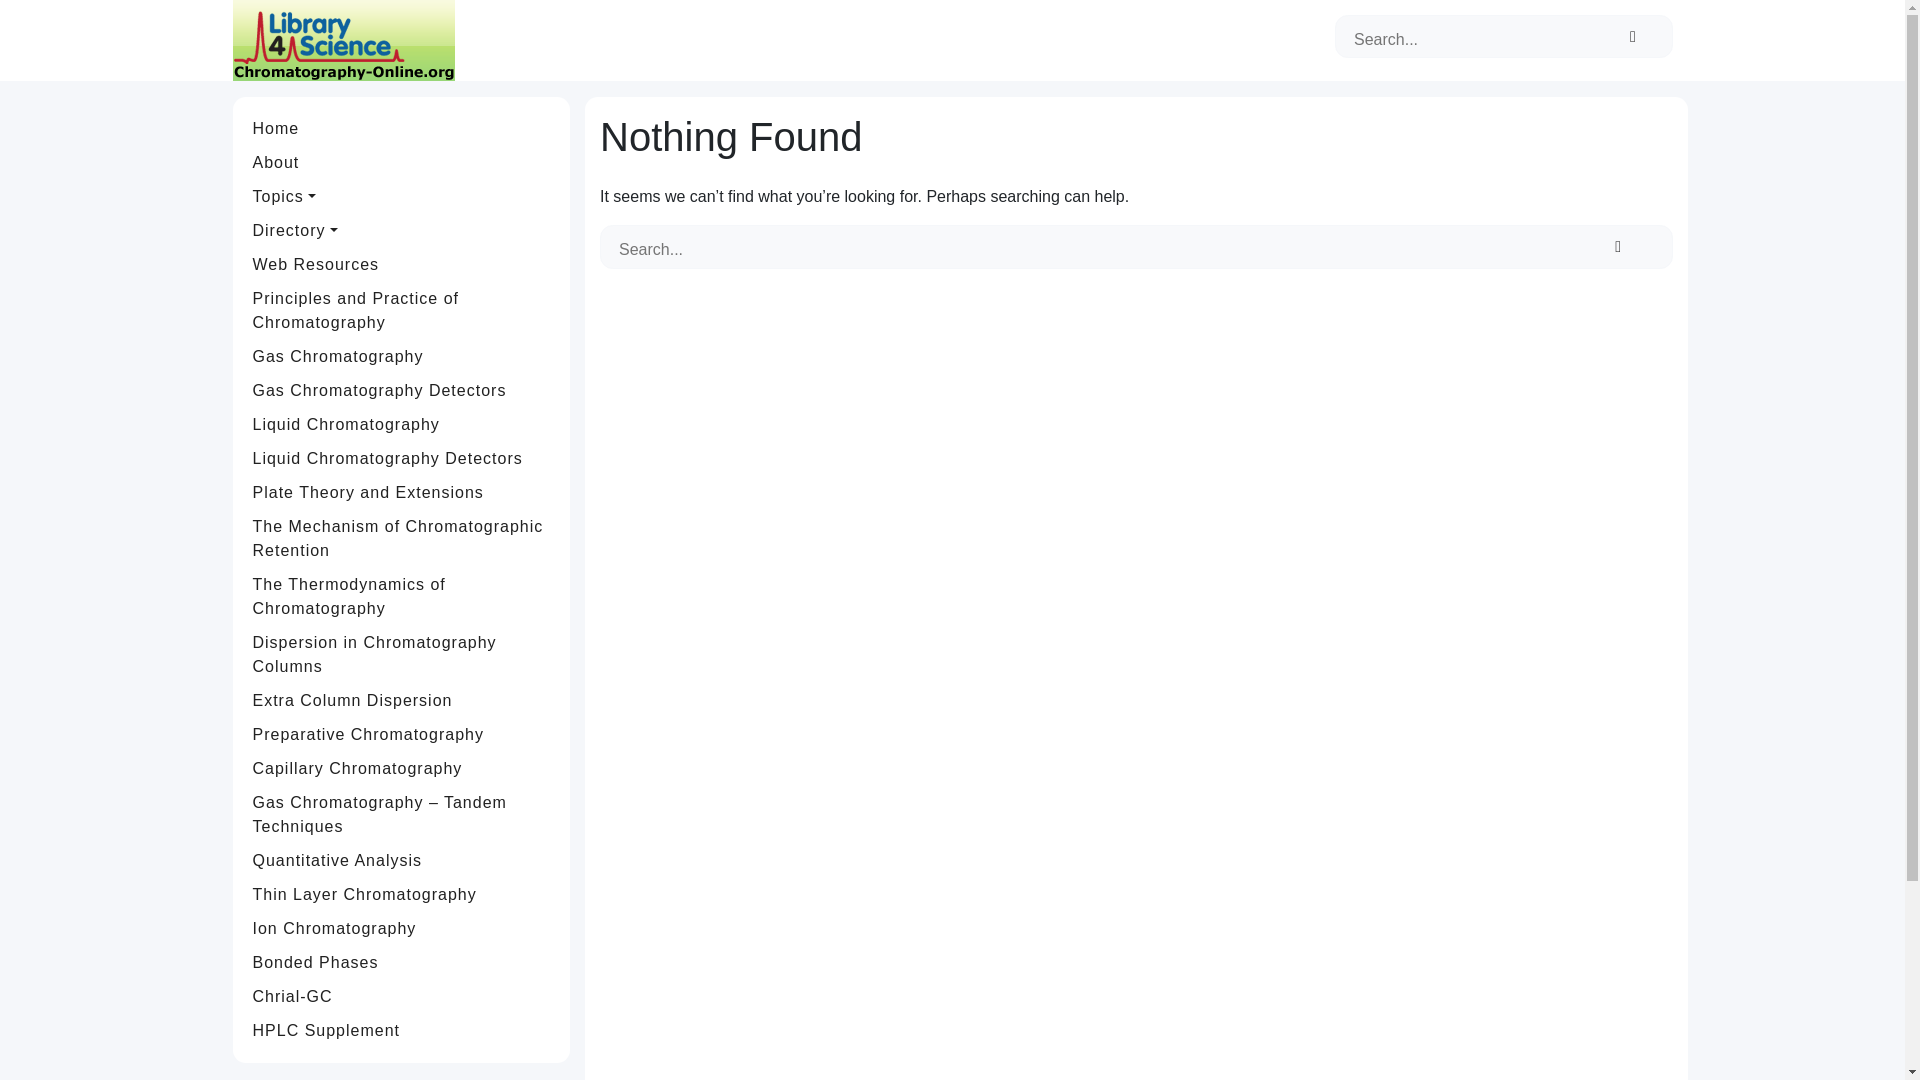 This screenshot has width=1920, height=1080. Describe the element at coordinates (402, 424) in the screenshot. I see `Liquid Chromatography` at that location.